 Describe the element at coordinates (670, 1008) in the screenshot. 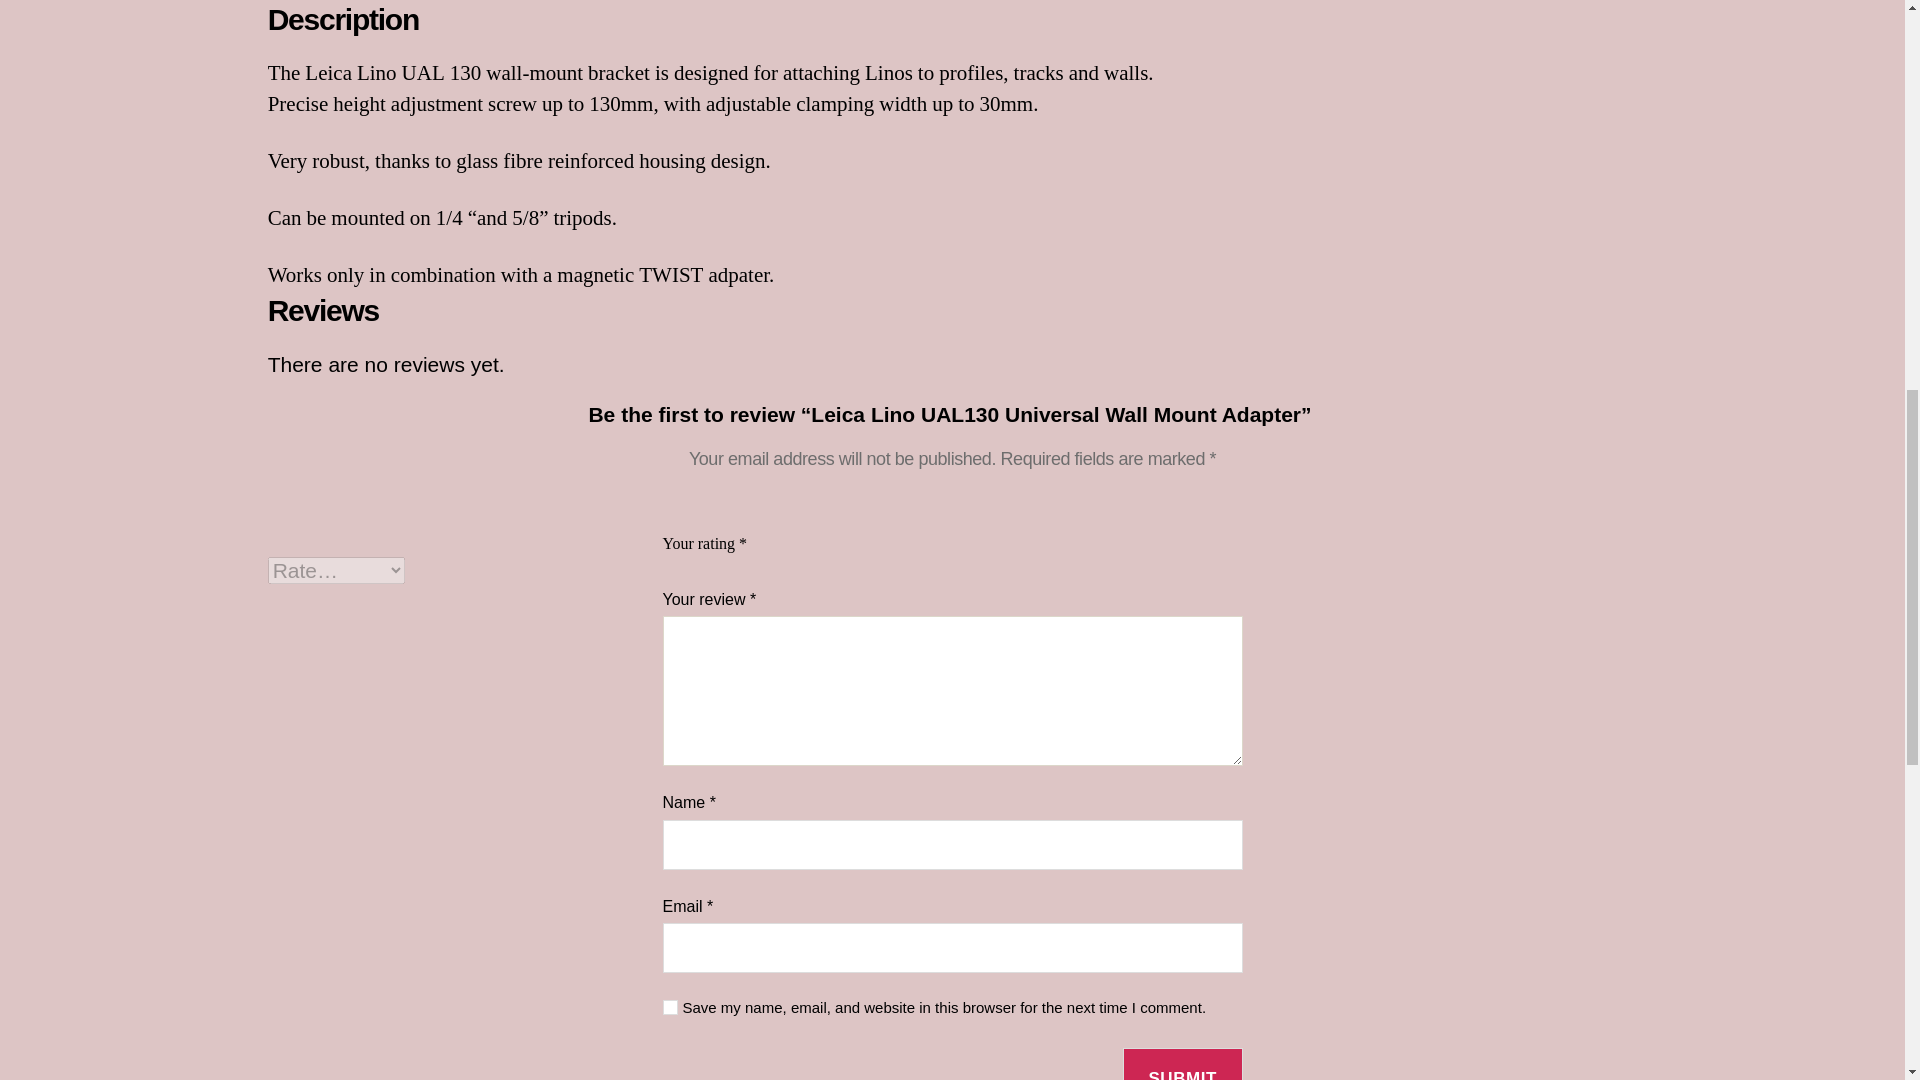

I see `yes` at that location.